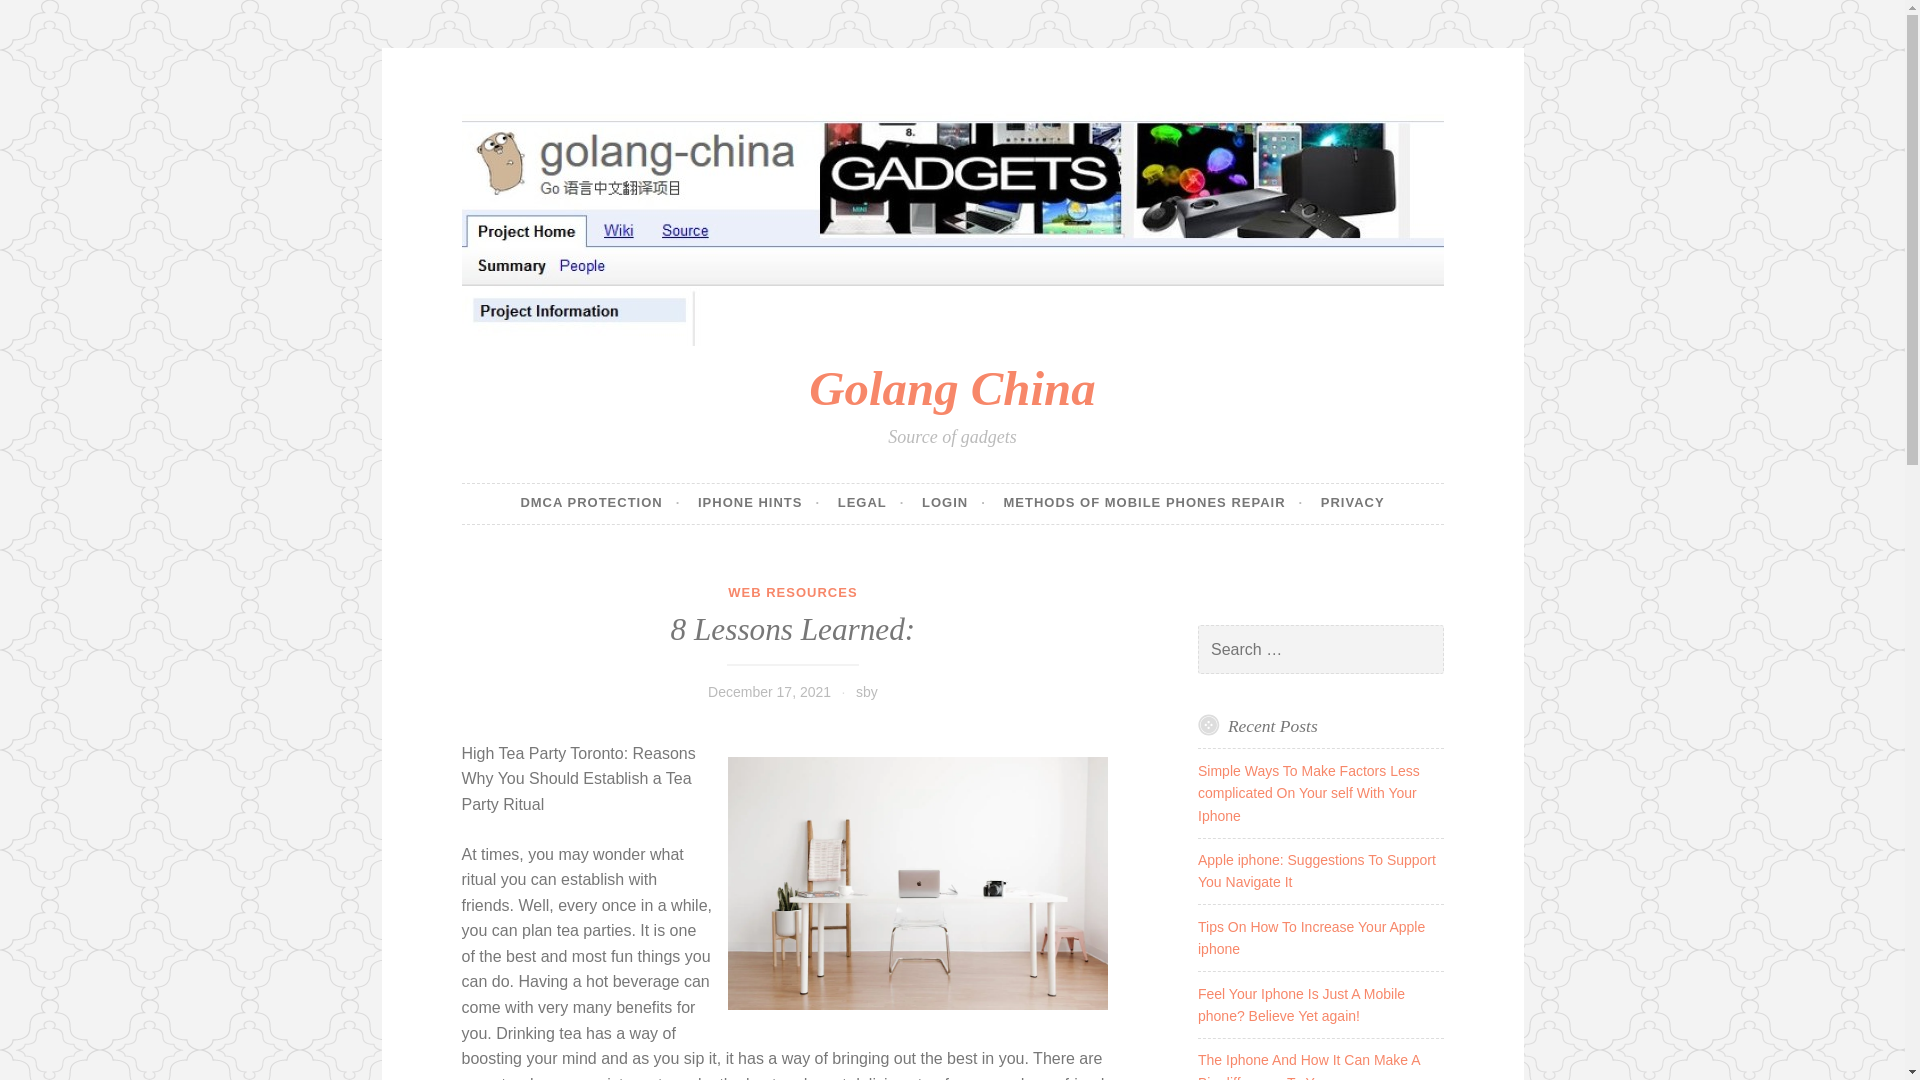  What do you see at coordinates (1311, 938) in the screenshot?
I see `Tips On How To Increase Your Apple iphone` at bounding box center [1311, 938].